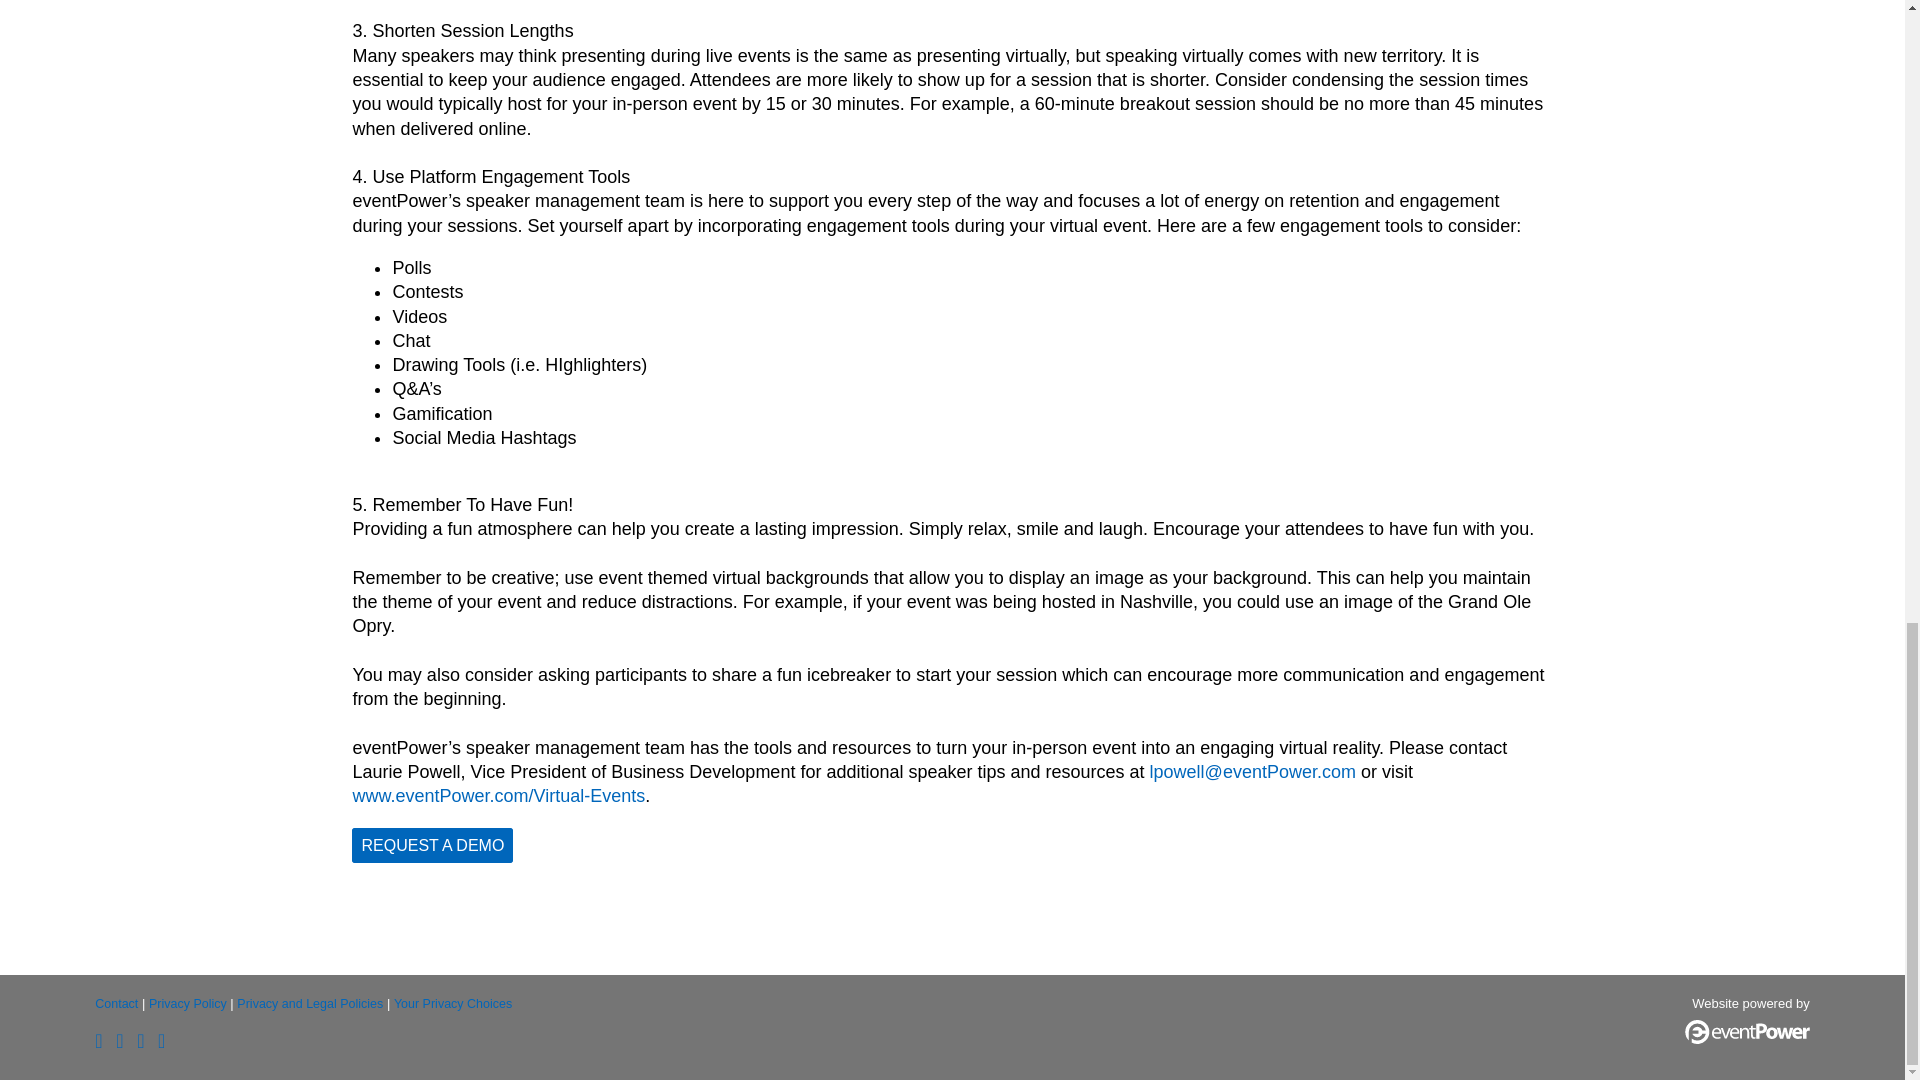  Describe the element at coordinates (452, 1003) in the screenshot. I see `Go to Personal Data Requests Page` at that location.